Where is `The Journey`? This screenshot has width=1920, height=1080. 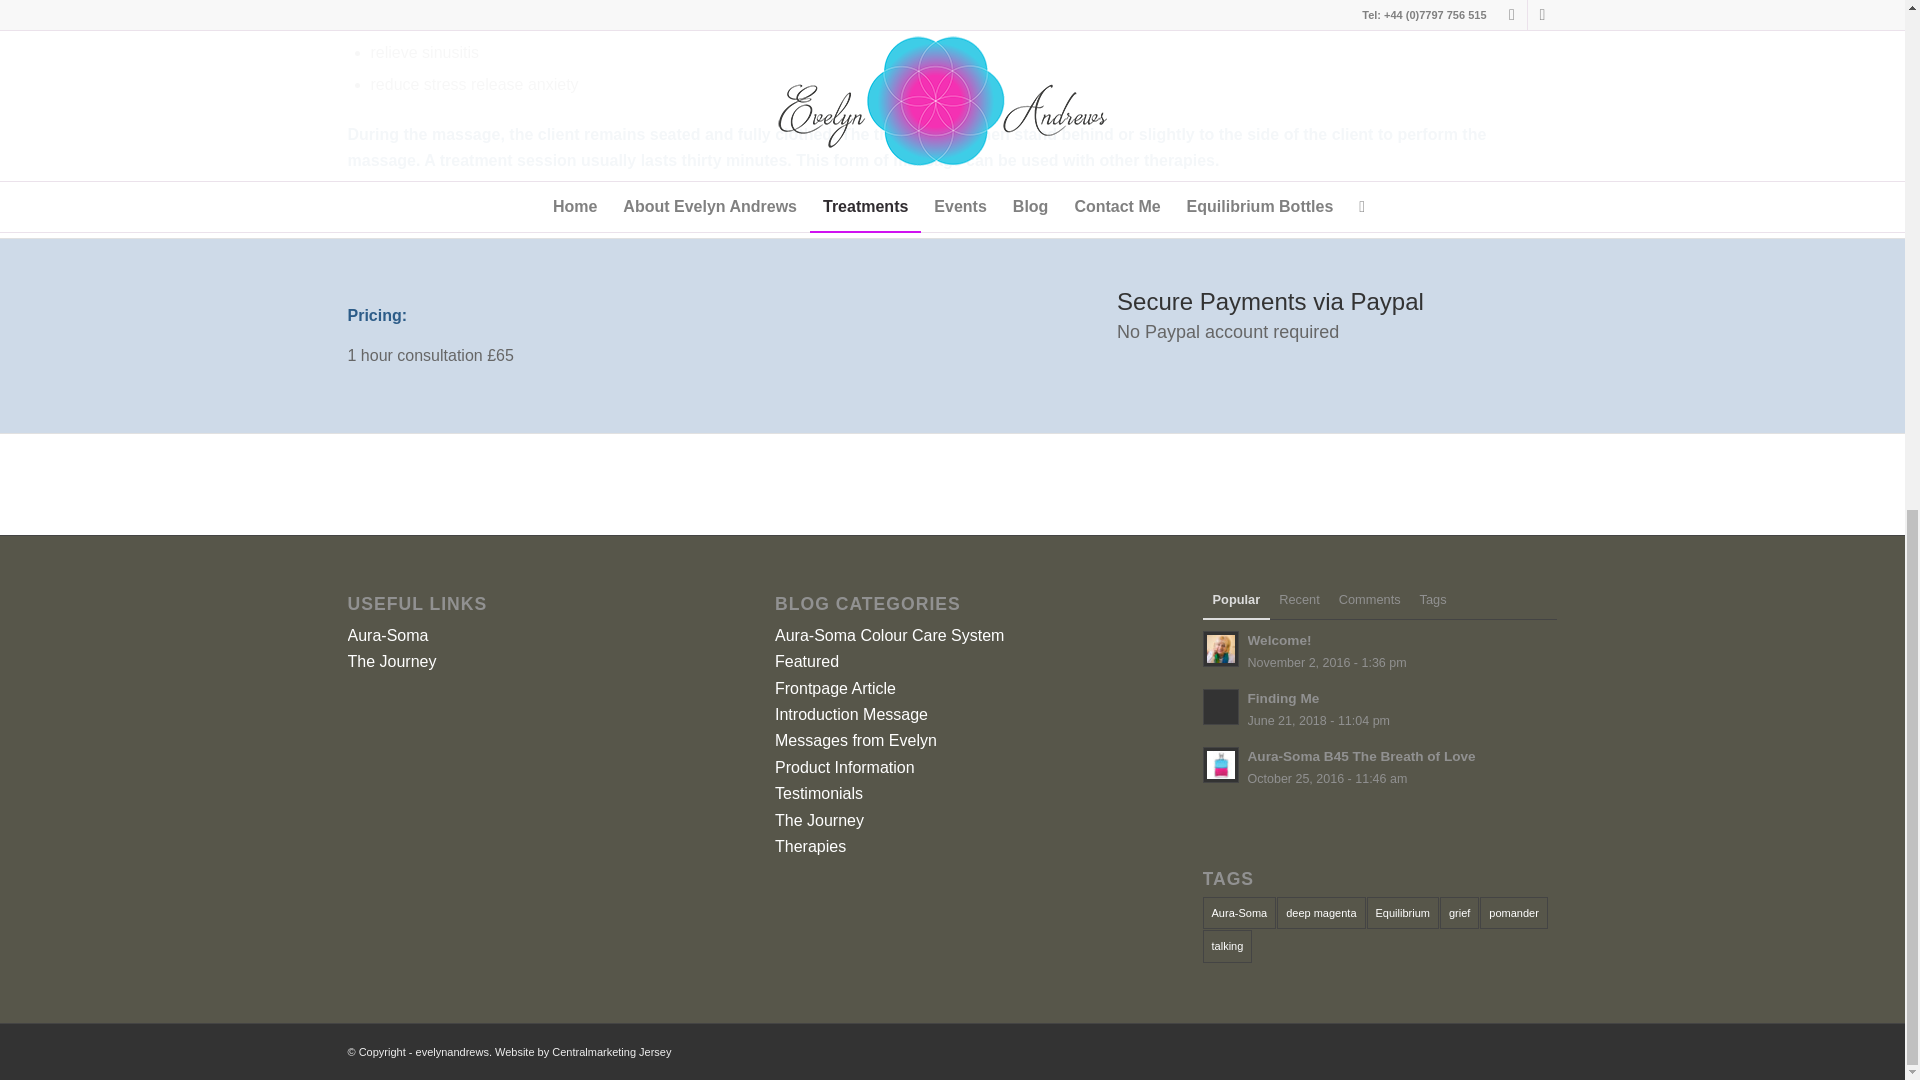 The Journey is located at coordinates (890, 635).